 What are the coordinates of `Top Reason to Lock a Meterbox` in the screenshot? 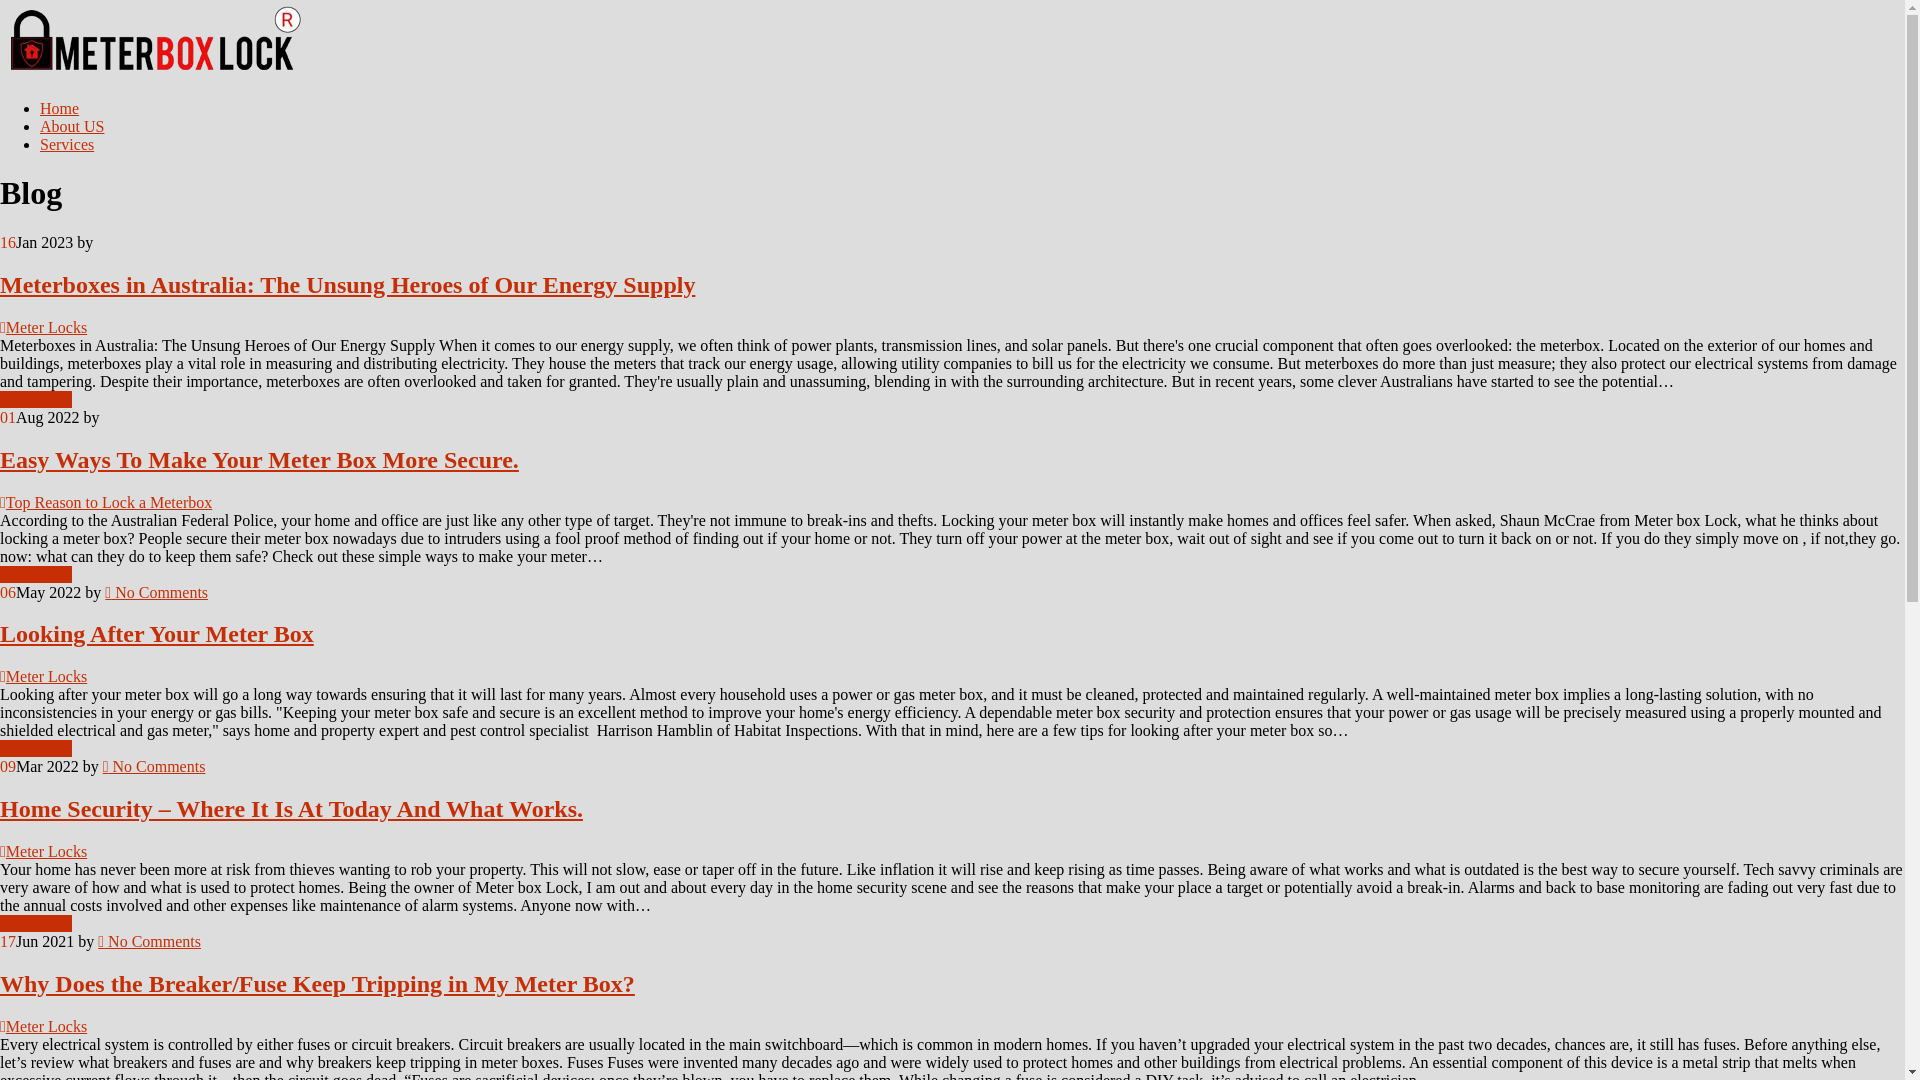 It's located at (109, 502).